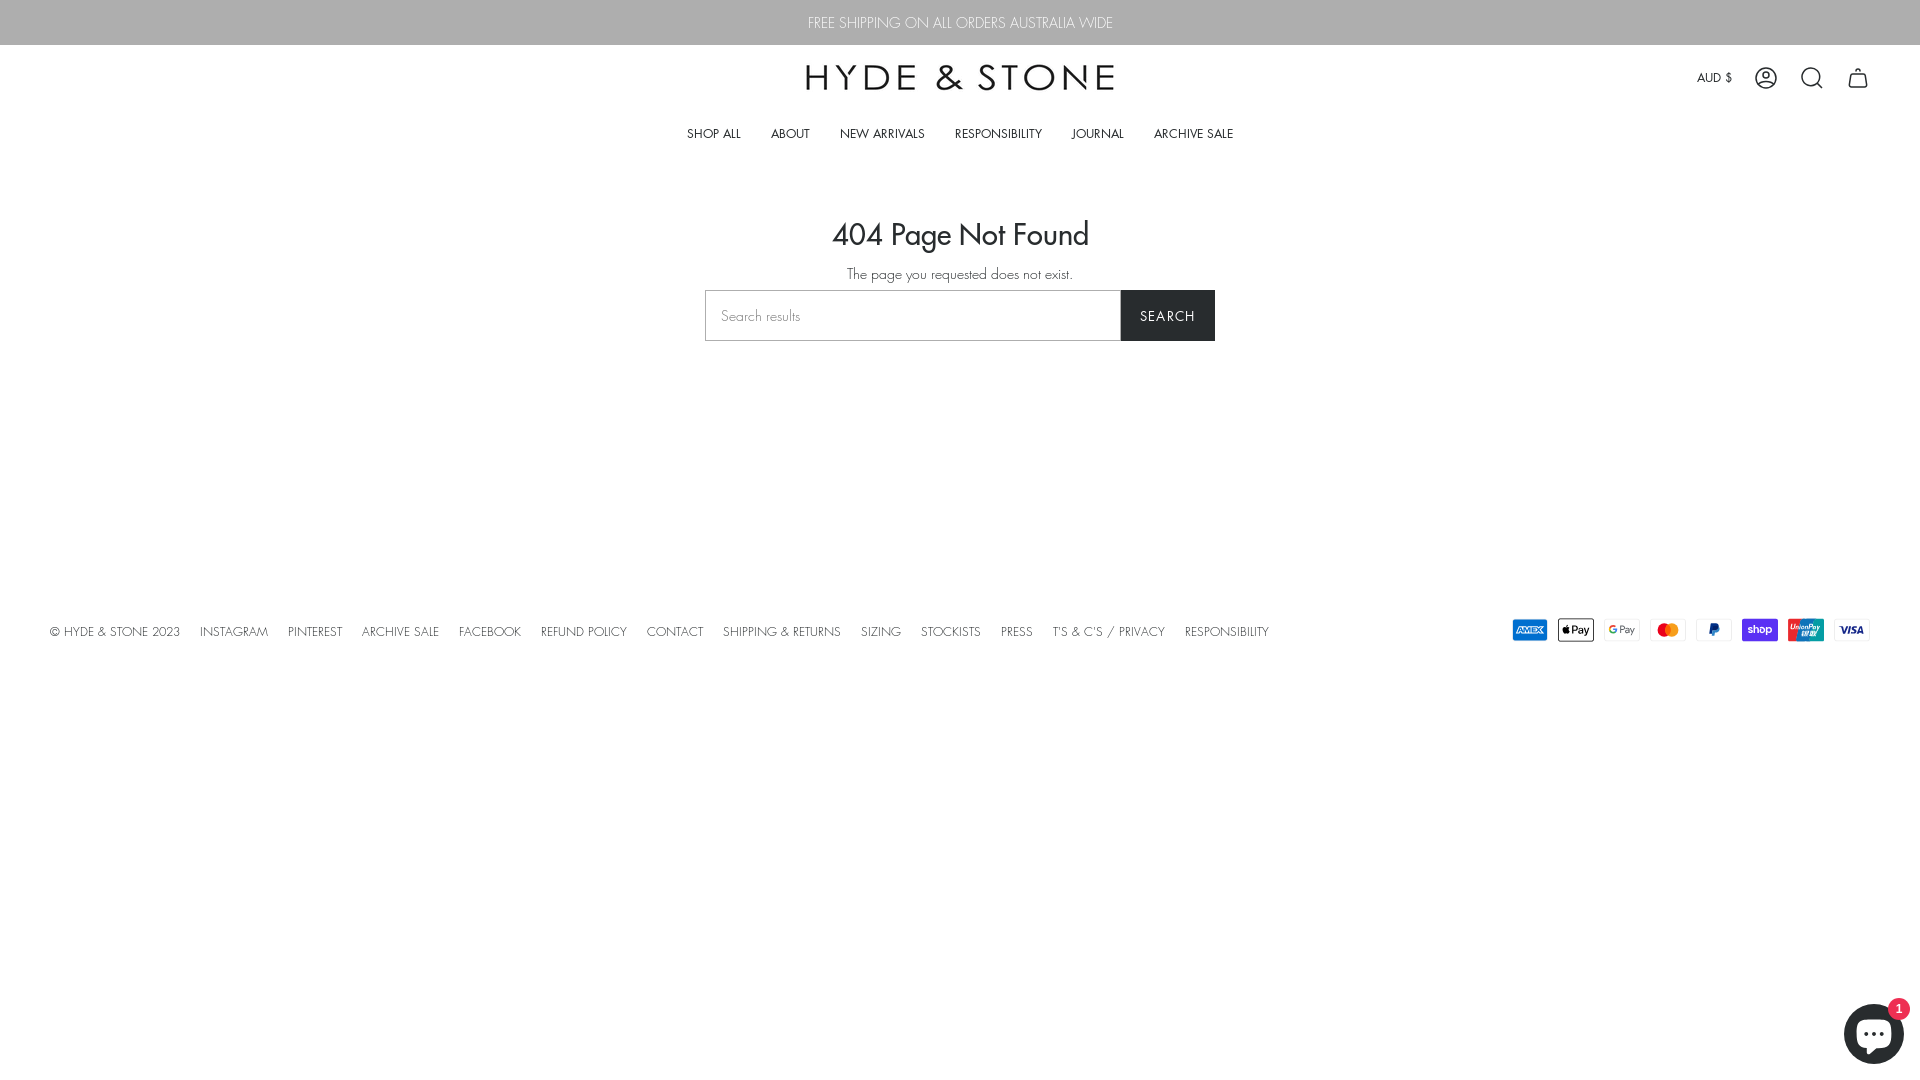 The height and width of the screenshot is (1080, 1920). I want to click on ABOUT, so click(790, 134).